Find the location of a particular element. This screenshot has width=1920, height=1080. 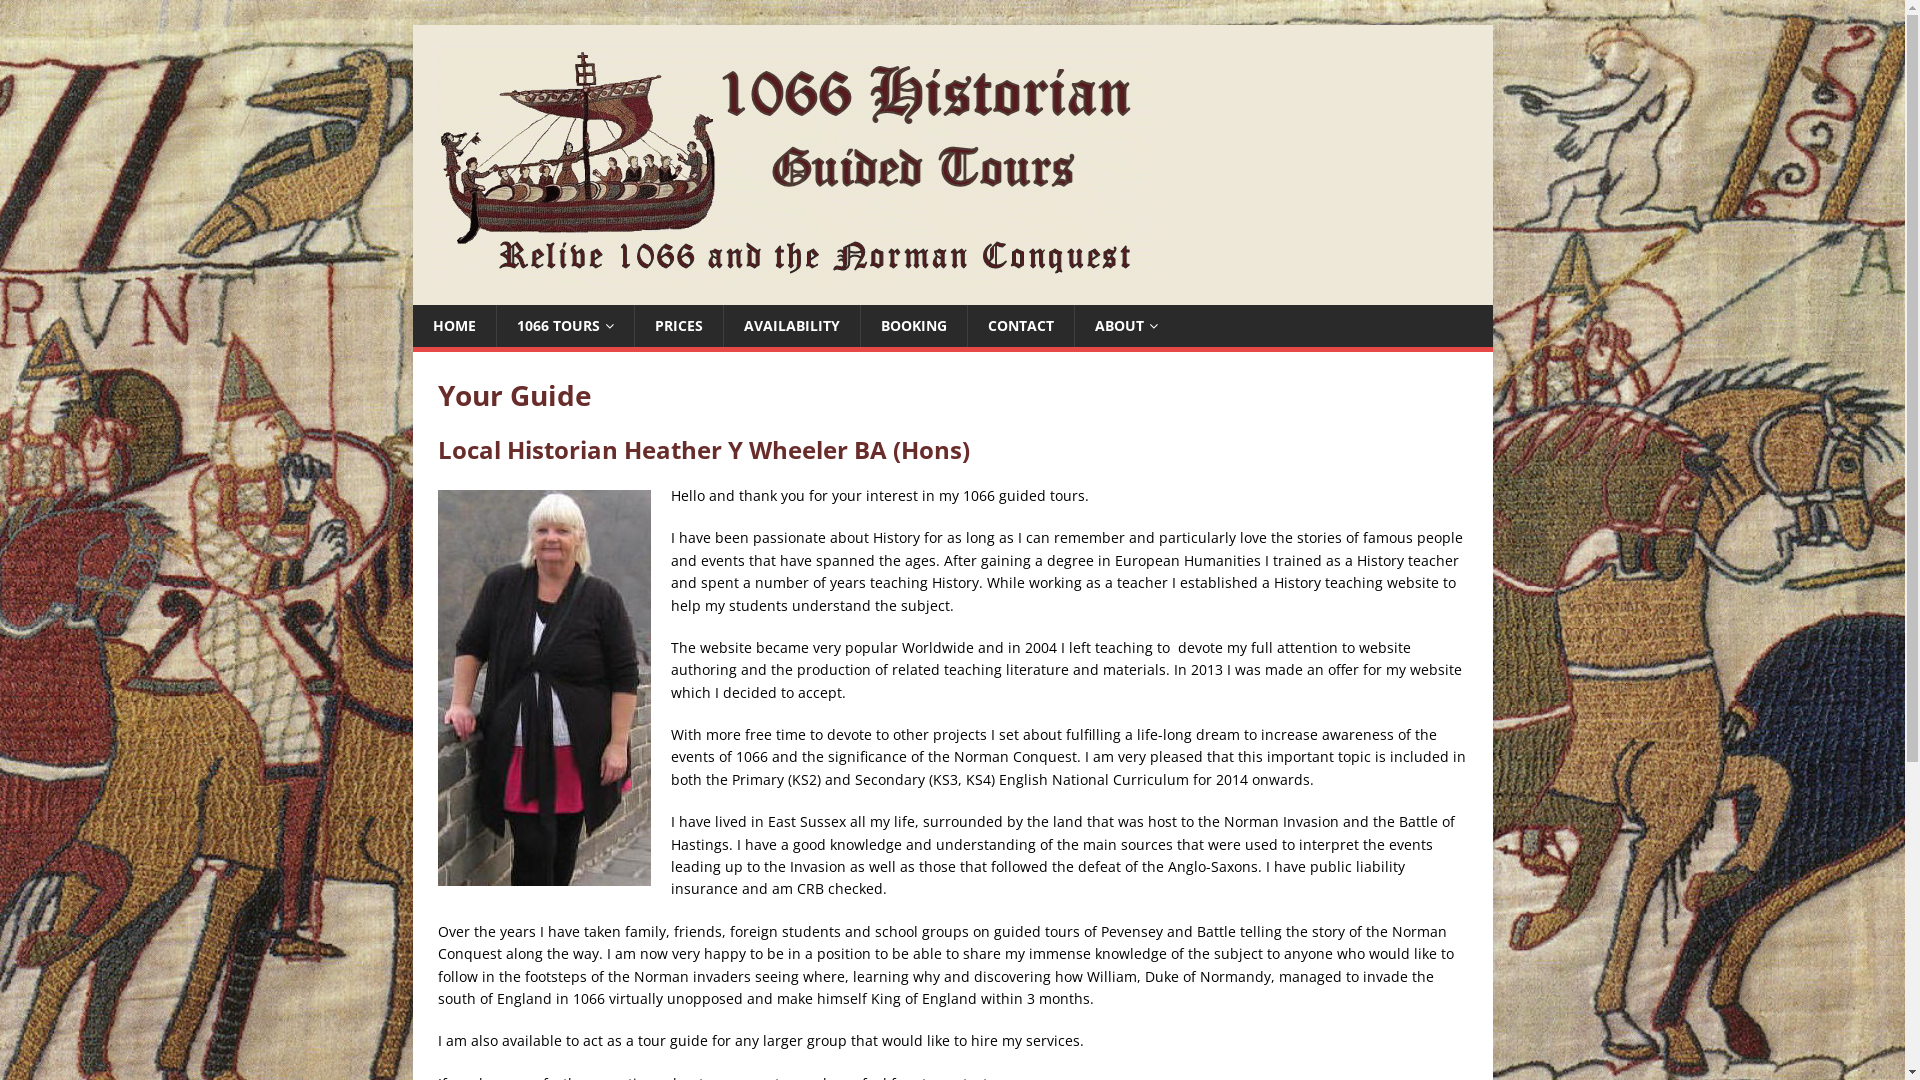

CONTACT is located at coordinates (1020, 326).